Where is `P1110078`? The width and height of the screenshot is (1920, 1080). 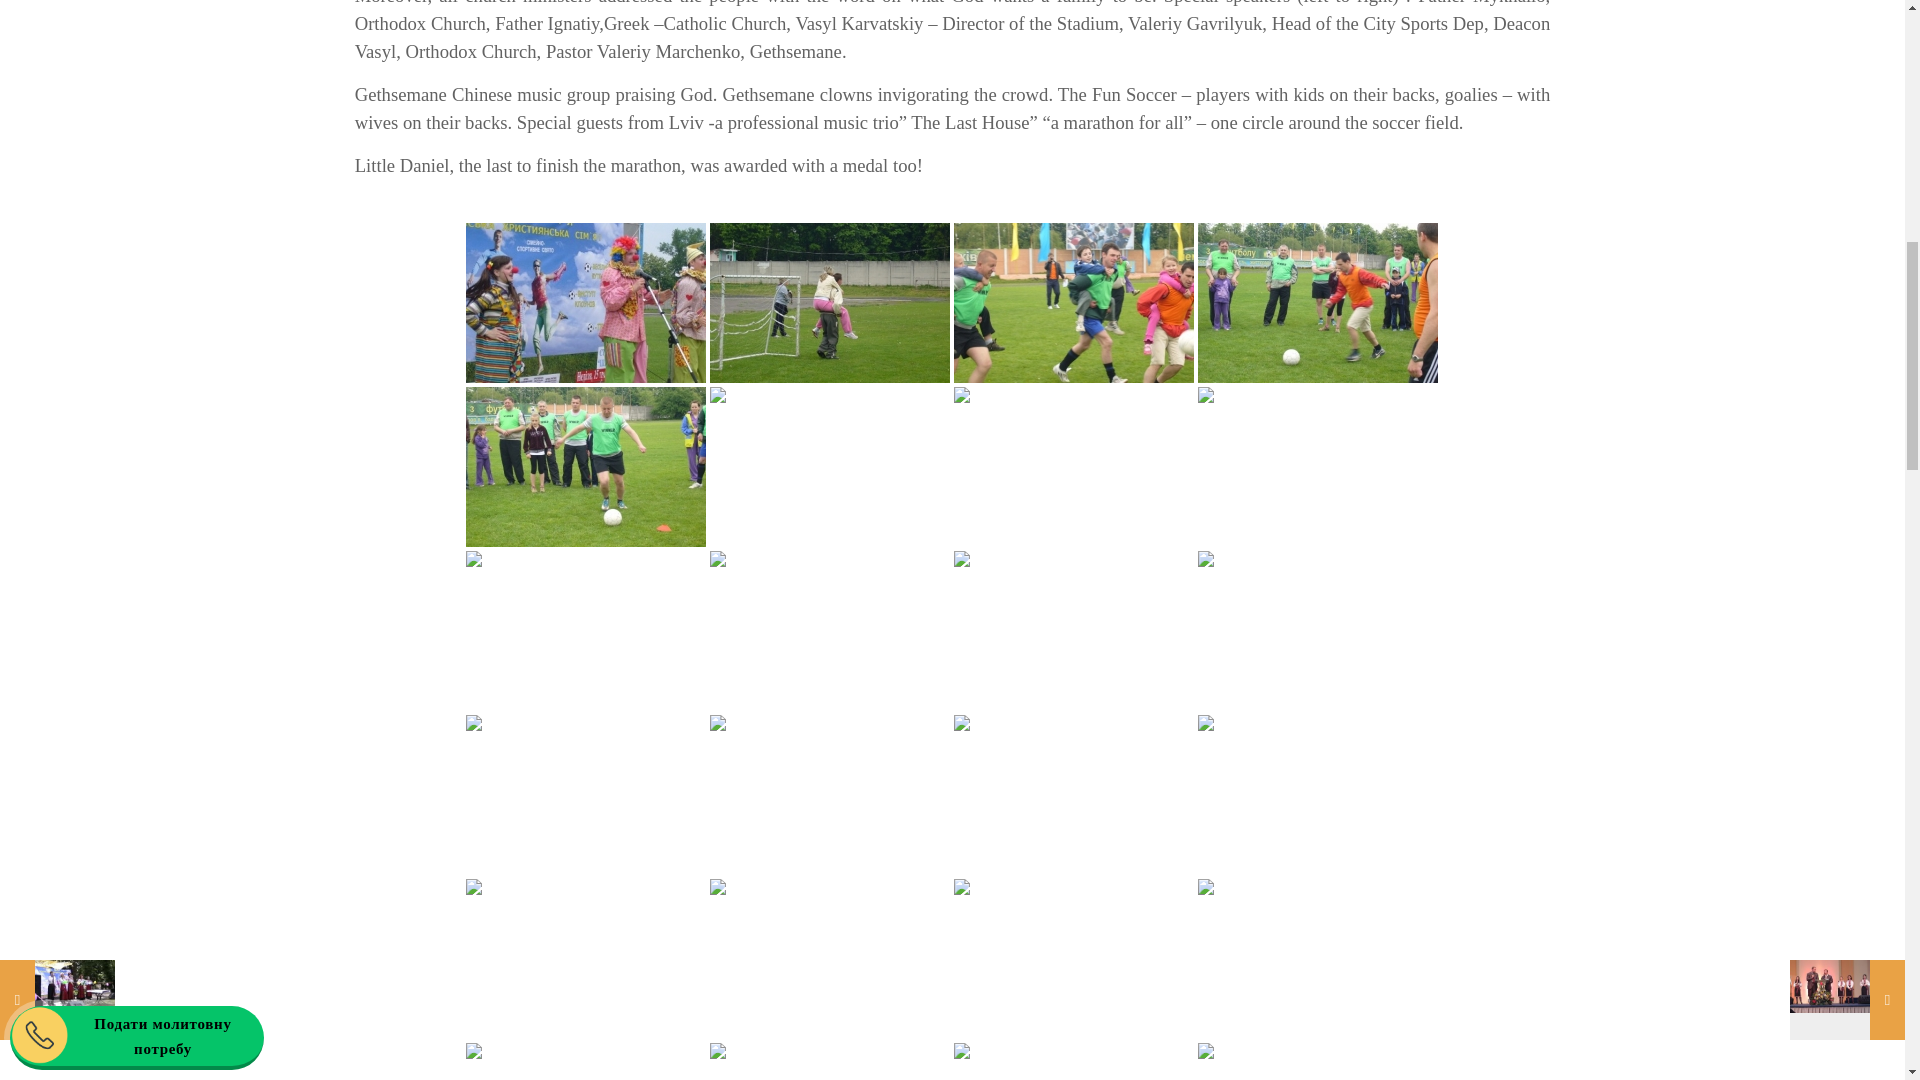
P1110078 is located at coordinates (586, 466).